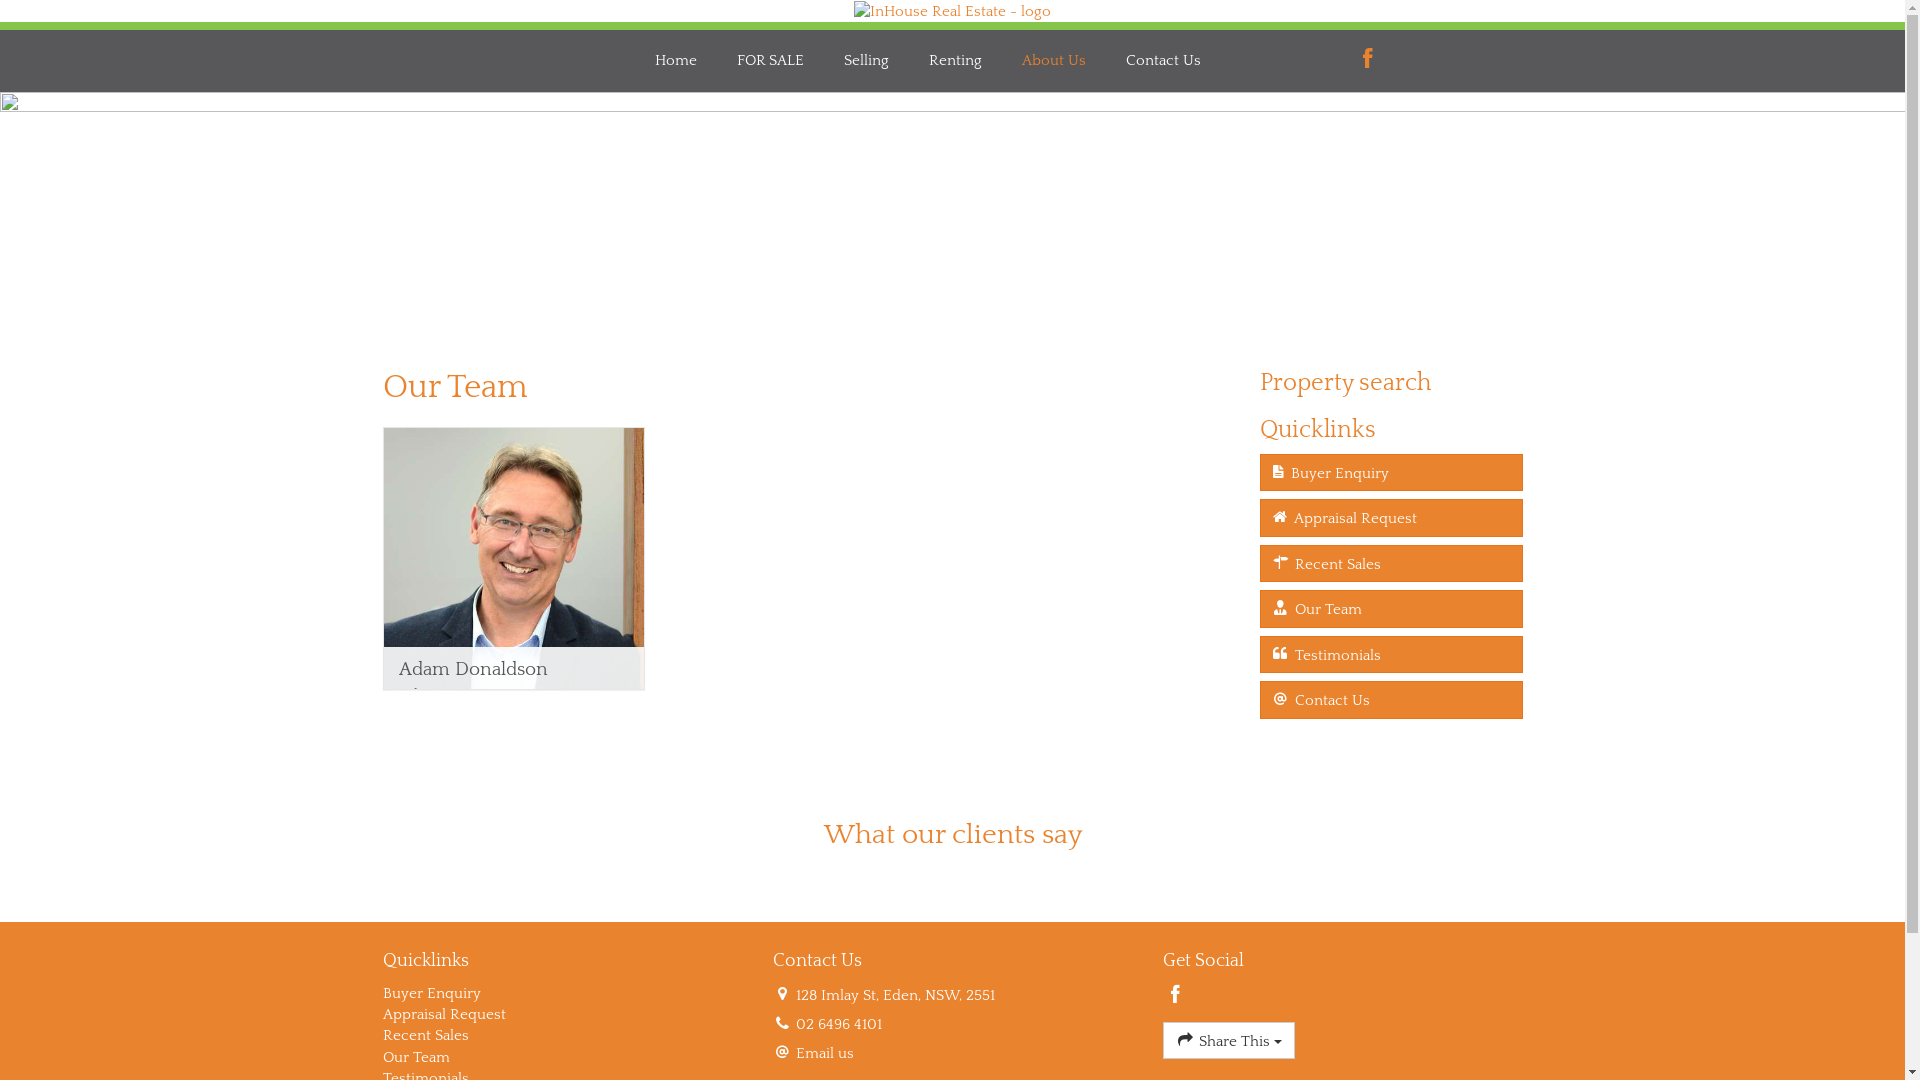 This screenshot has width=1920, height=1080. I want to click on Share This, so click(1228, 1040).